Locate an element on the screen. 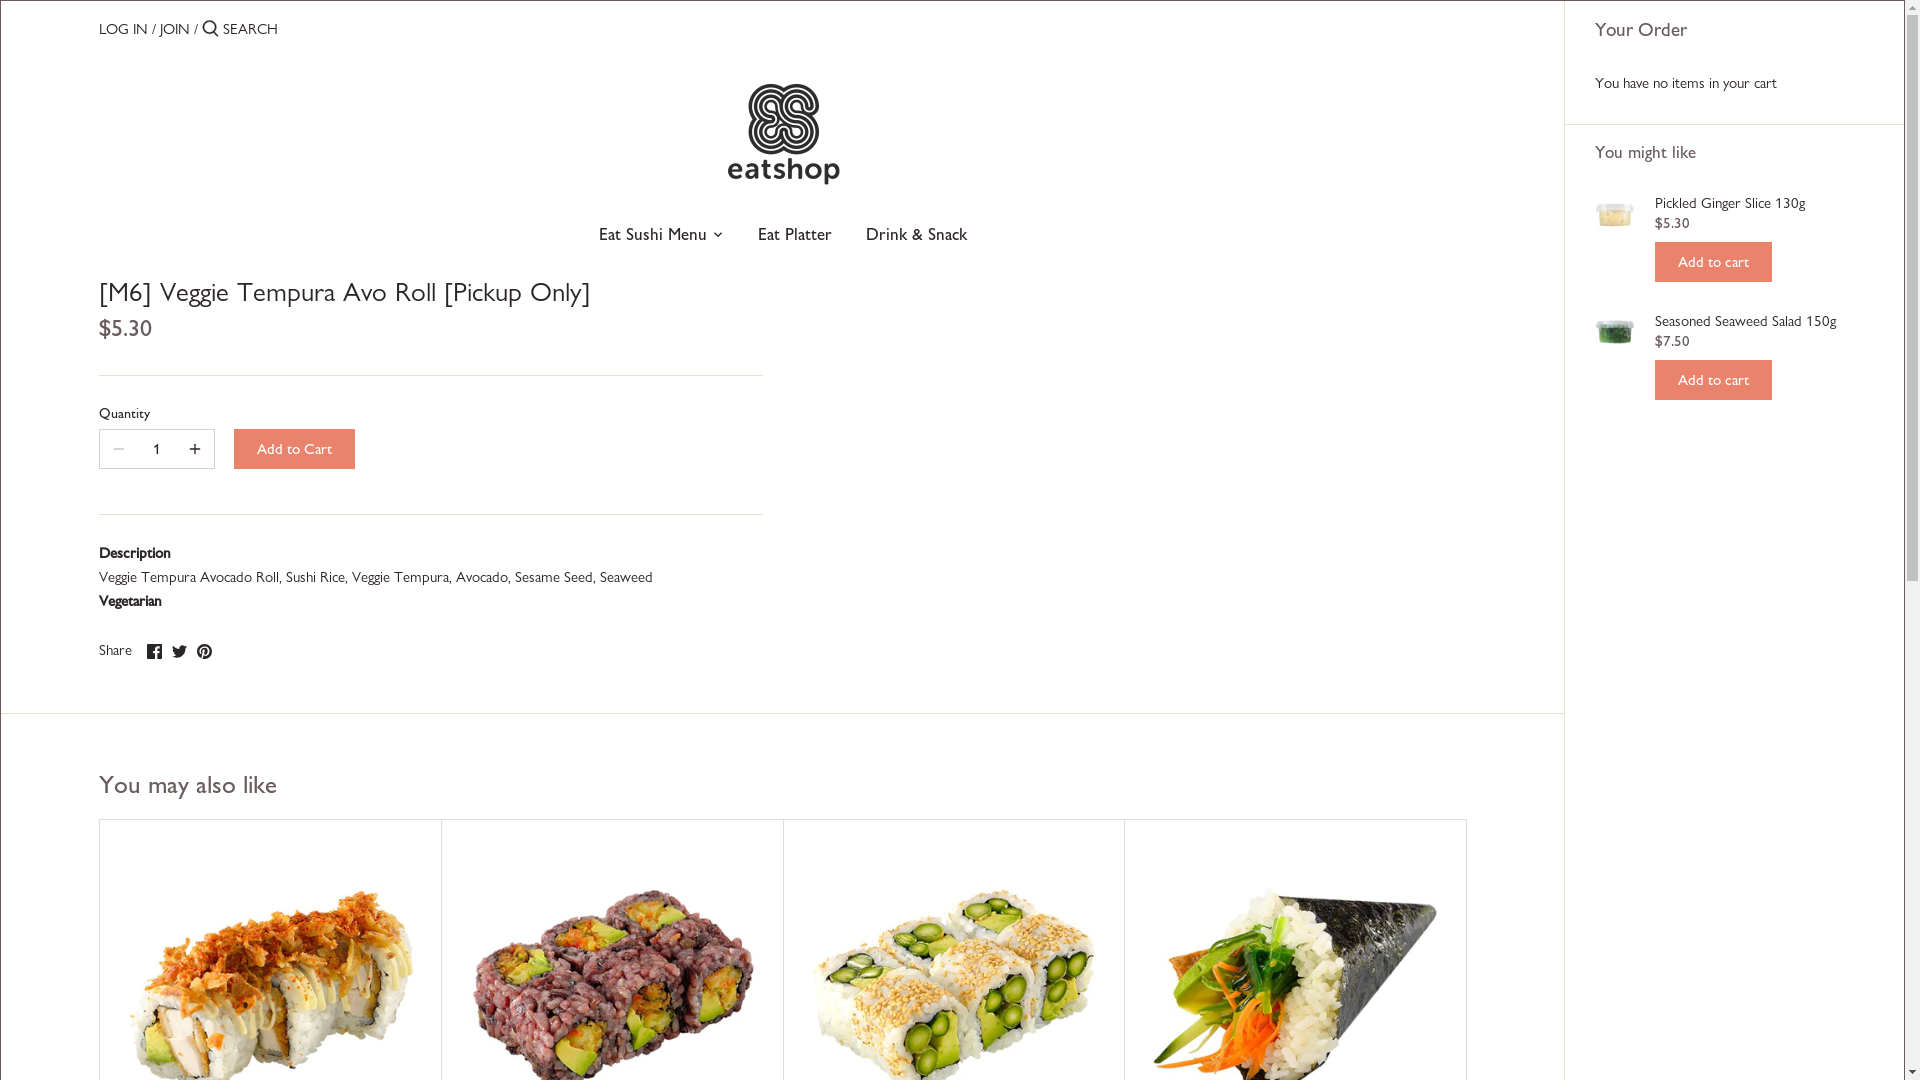 The image size is (1920, 1080). Eat Platter is located at coordinates (795, 237).